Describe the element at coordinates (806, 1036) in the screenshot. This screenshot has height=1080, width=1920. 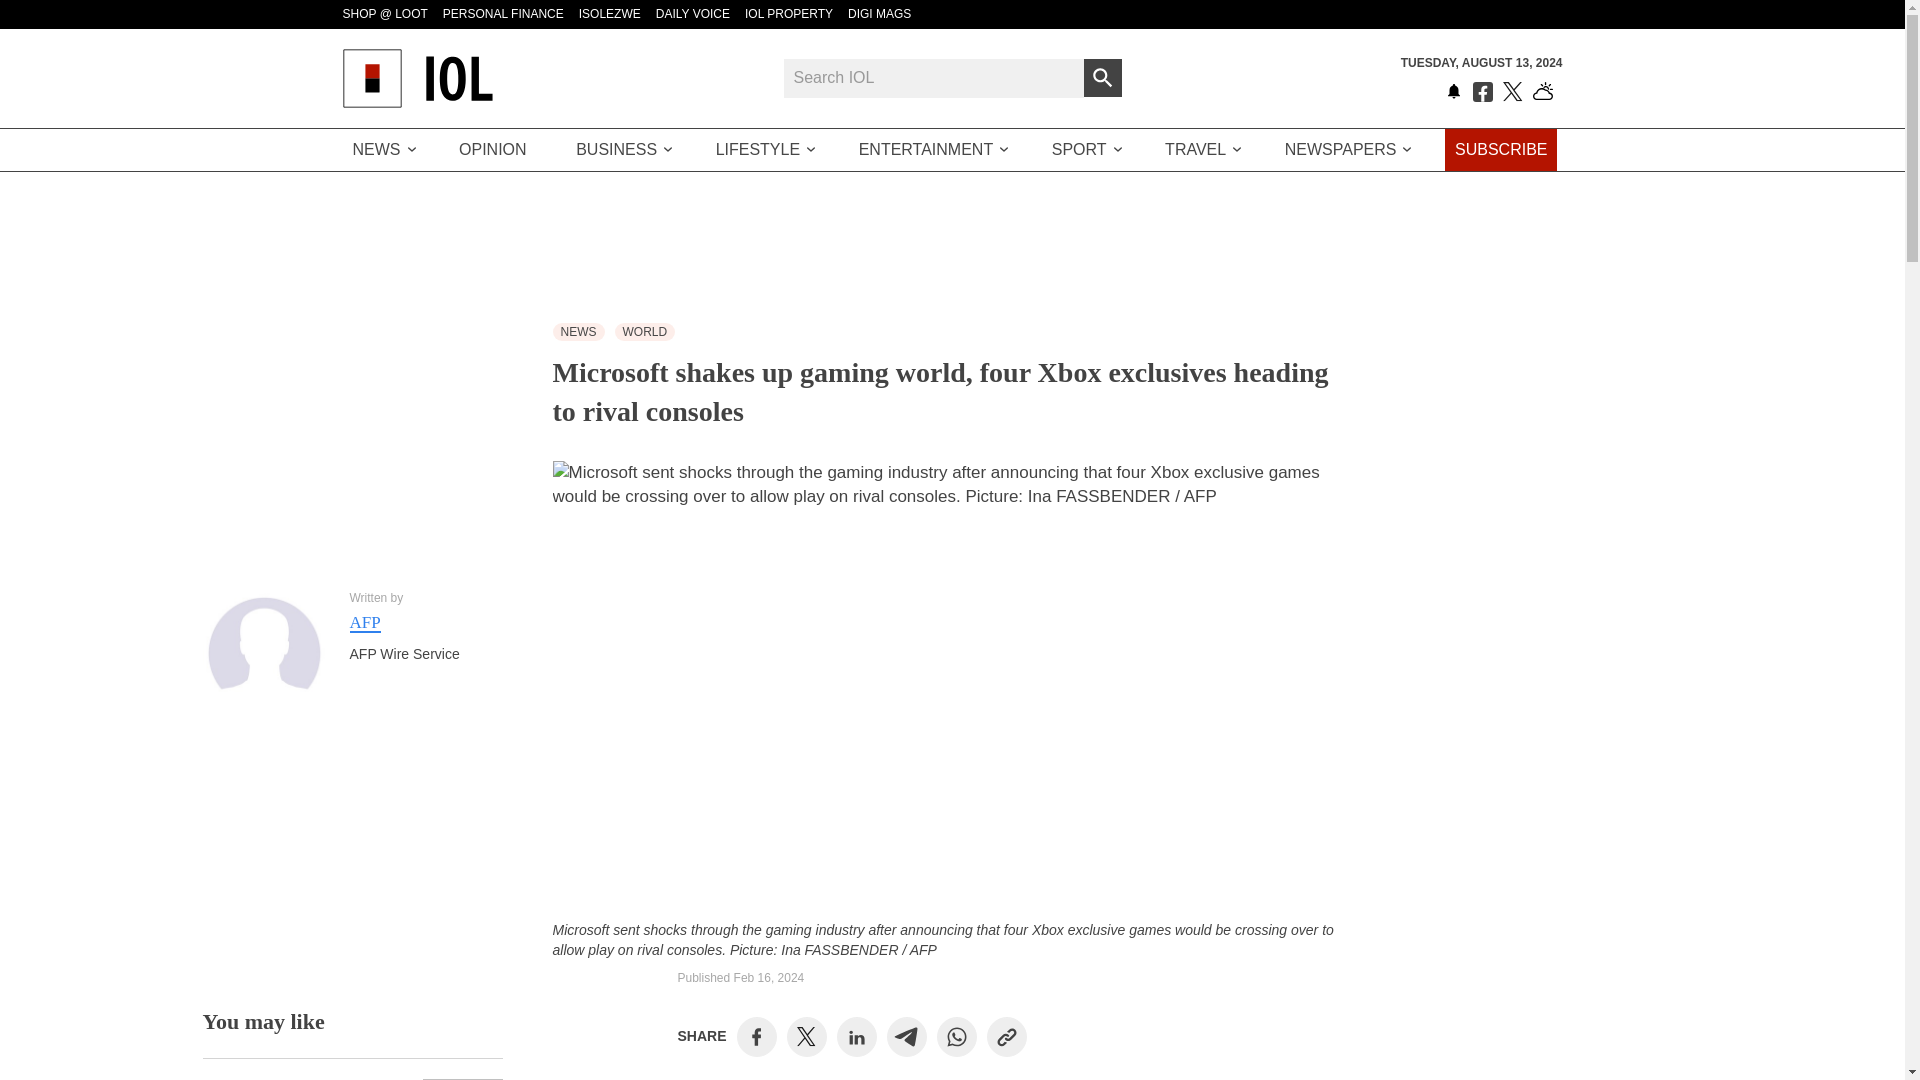
I see `Share on Twitter` at that location.